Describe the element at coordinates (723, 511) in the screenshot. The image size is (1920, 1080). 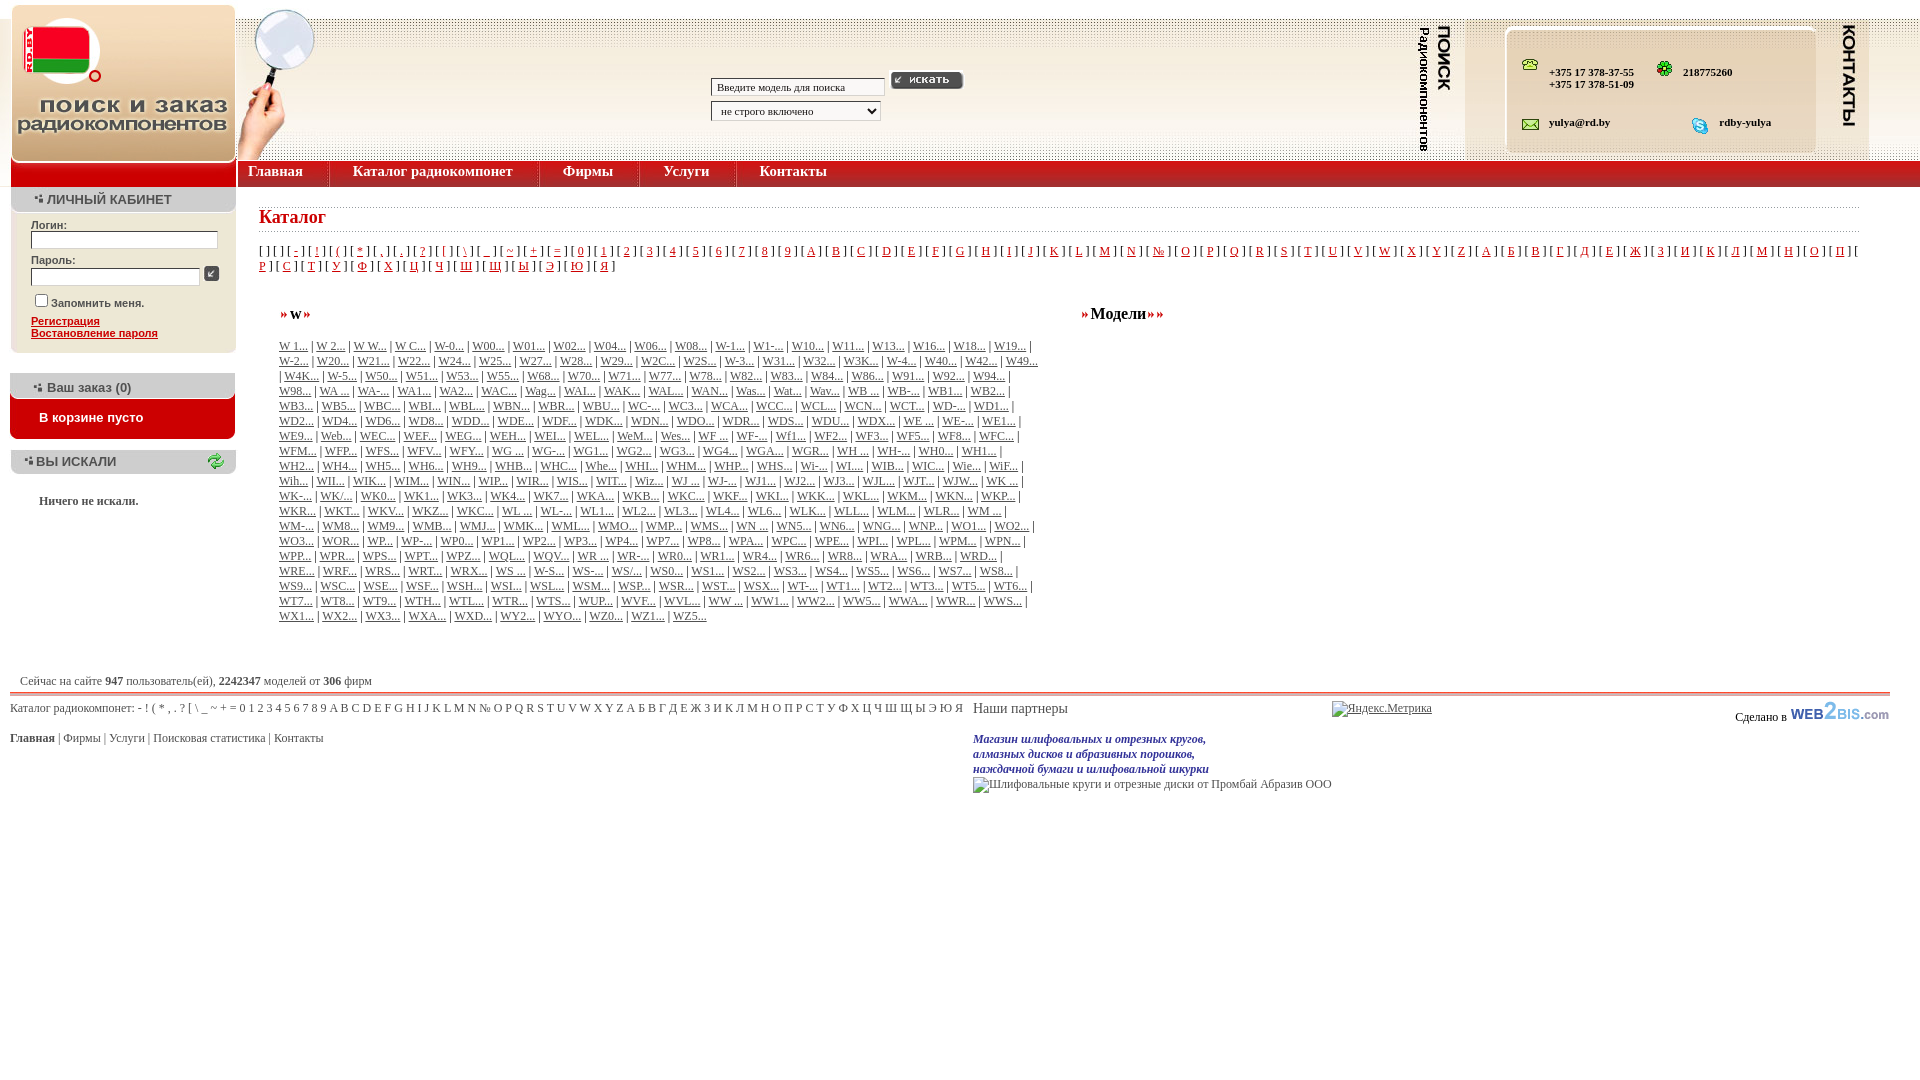
I see `WL4...` at that location.